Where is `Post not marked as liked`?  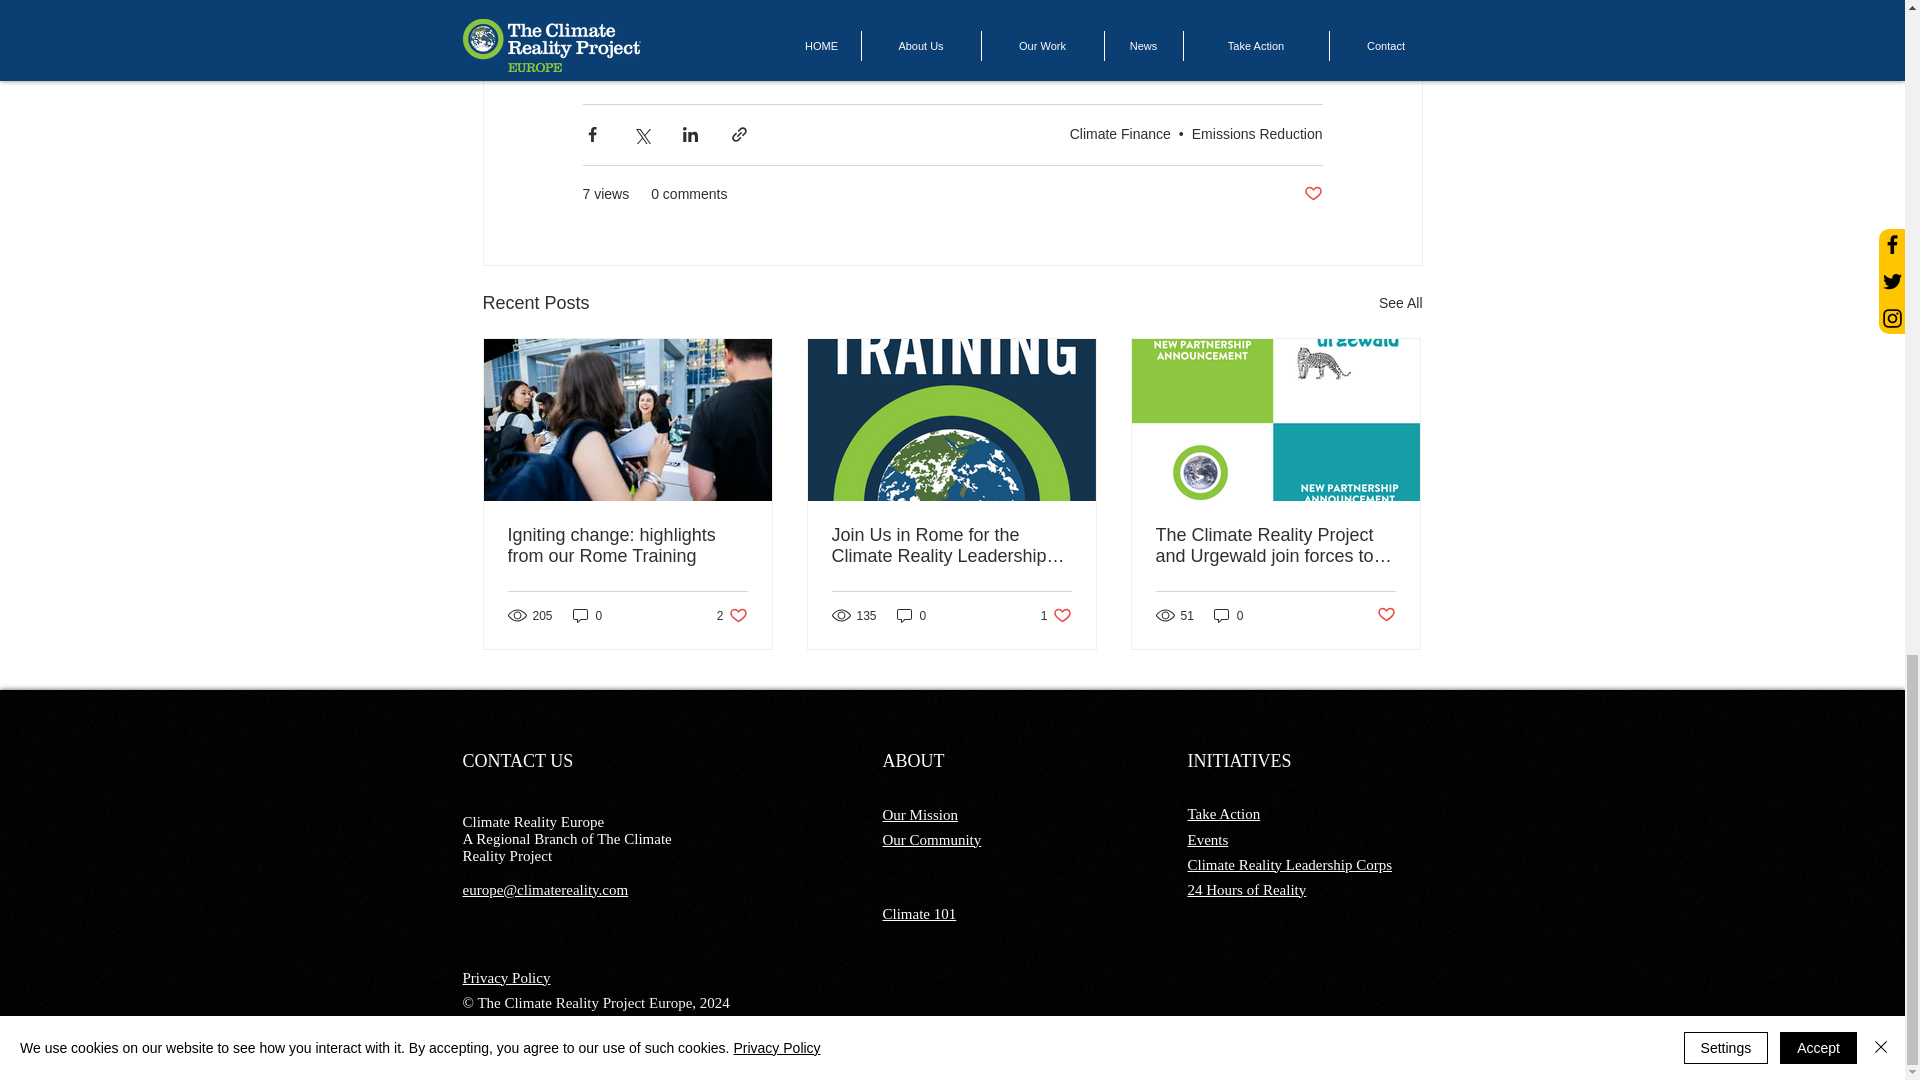
Post not marked as liked is located at coordinates (1312, 194).